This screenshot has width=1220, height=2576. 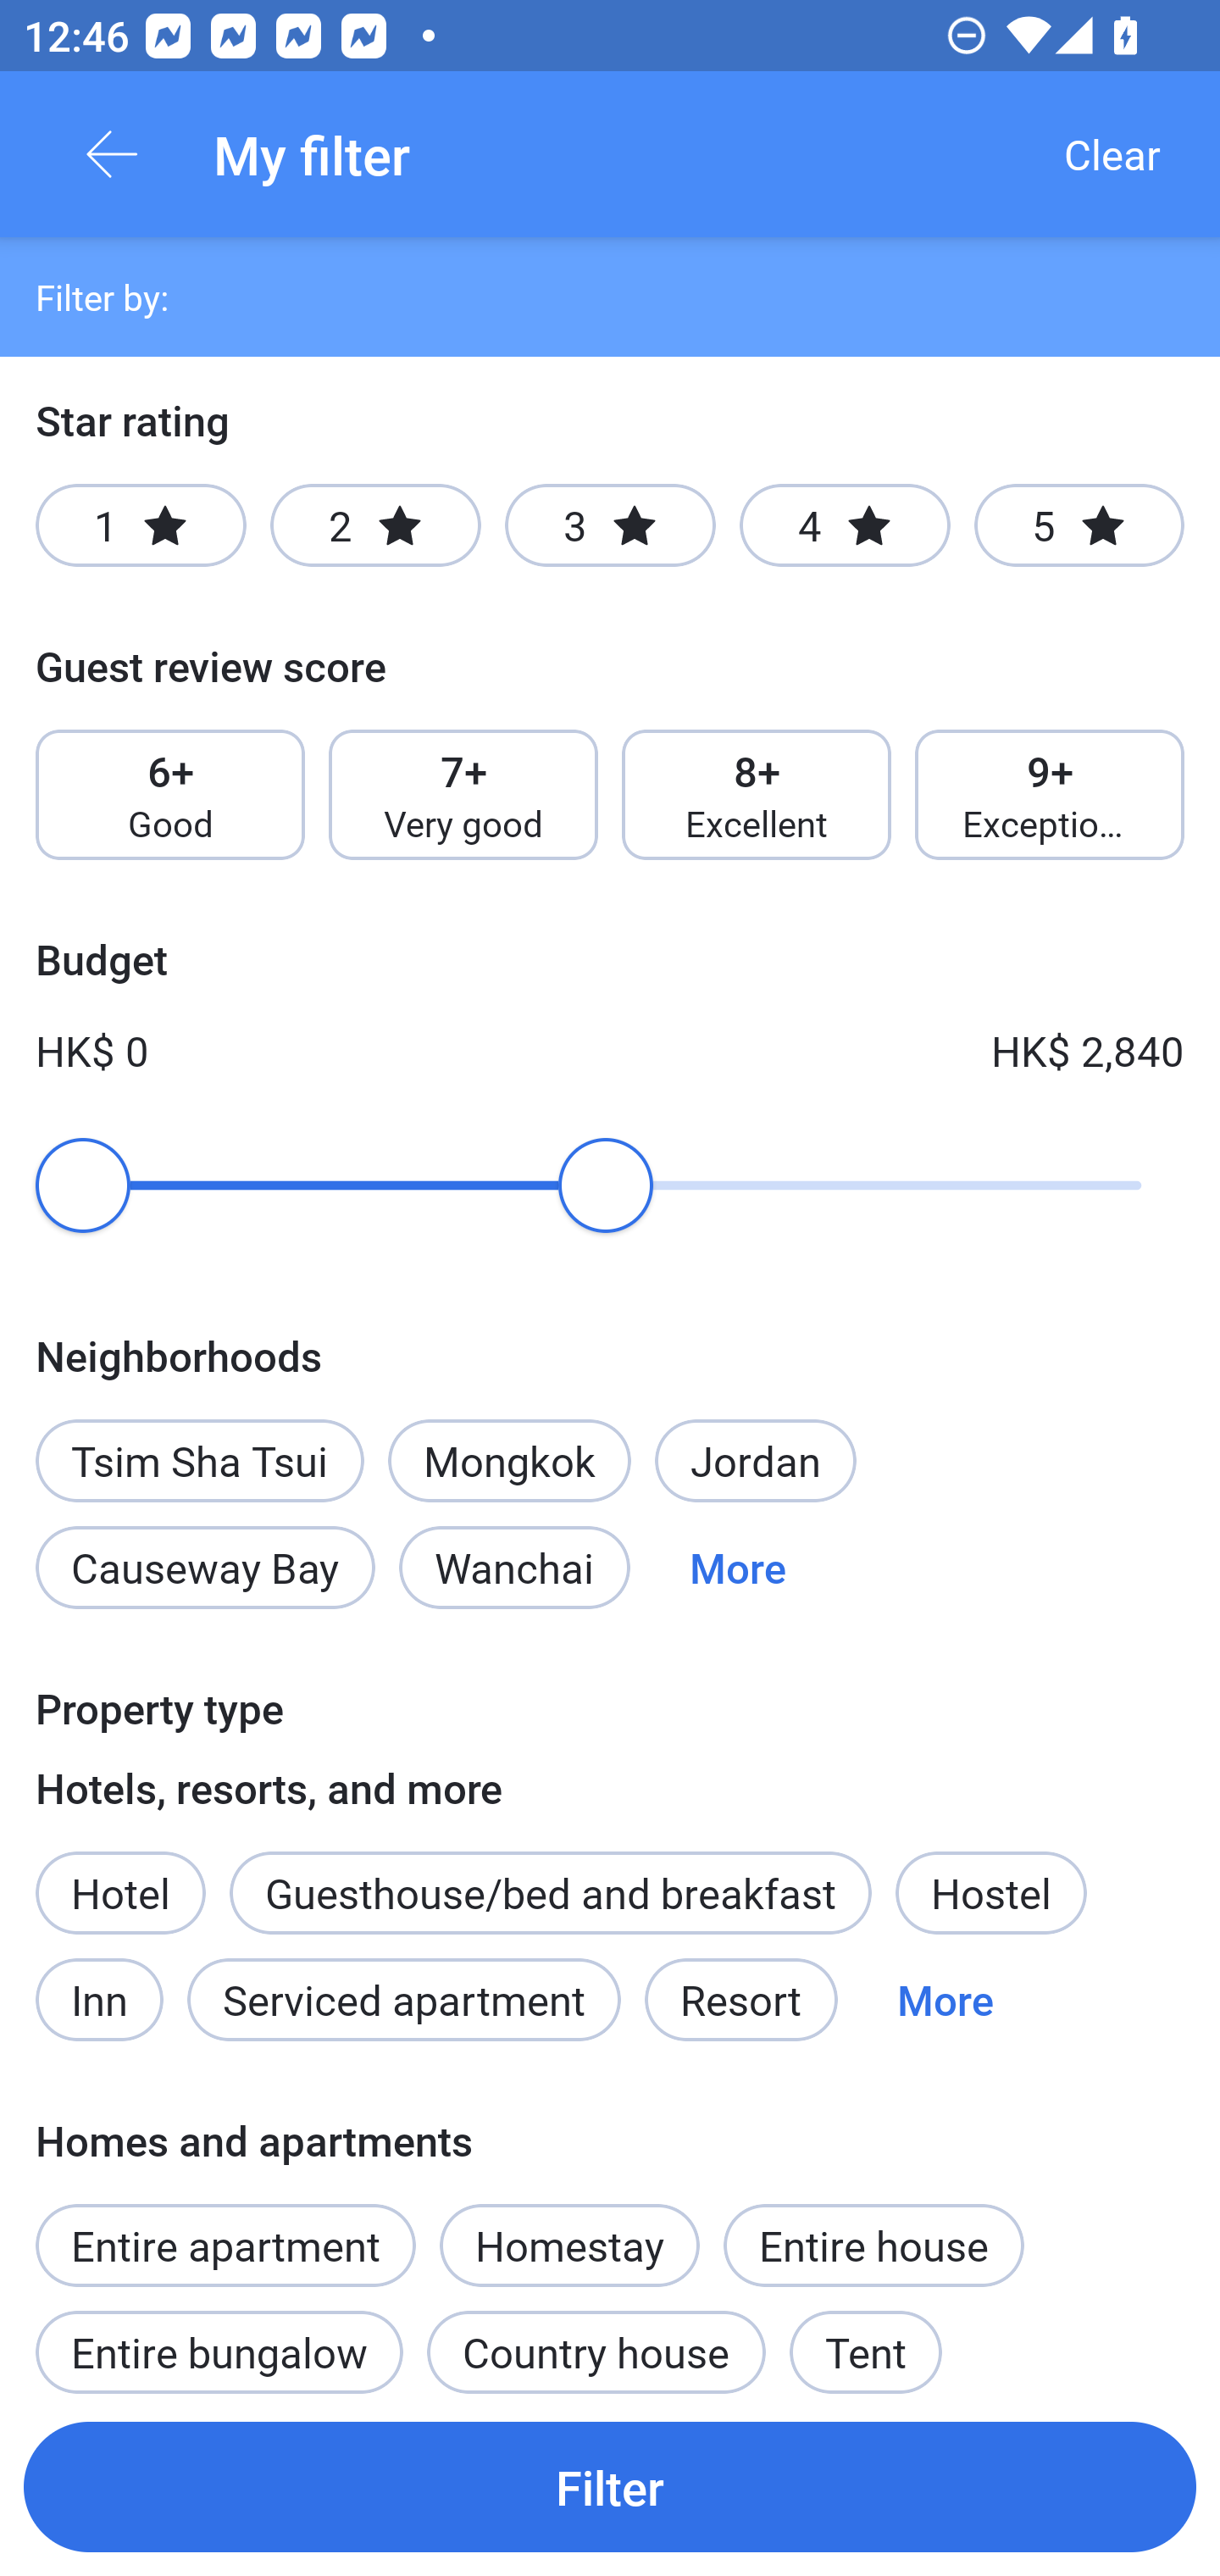 What do you see at coordinates (610, 525) in the screenshot?
I see `3` at bounding box center [610, 525].